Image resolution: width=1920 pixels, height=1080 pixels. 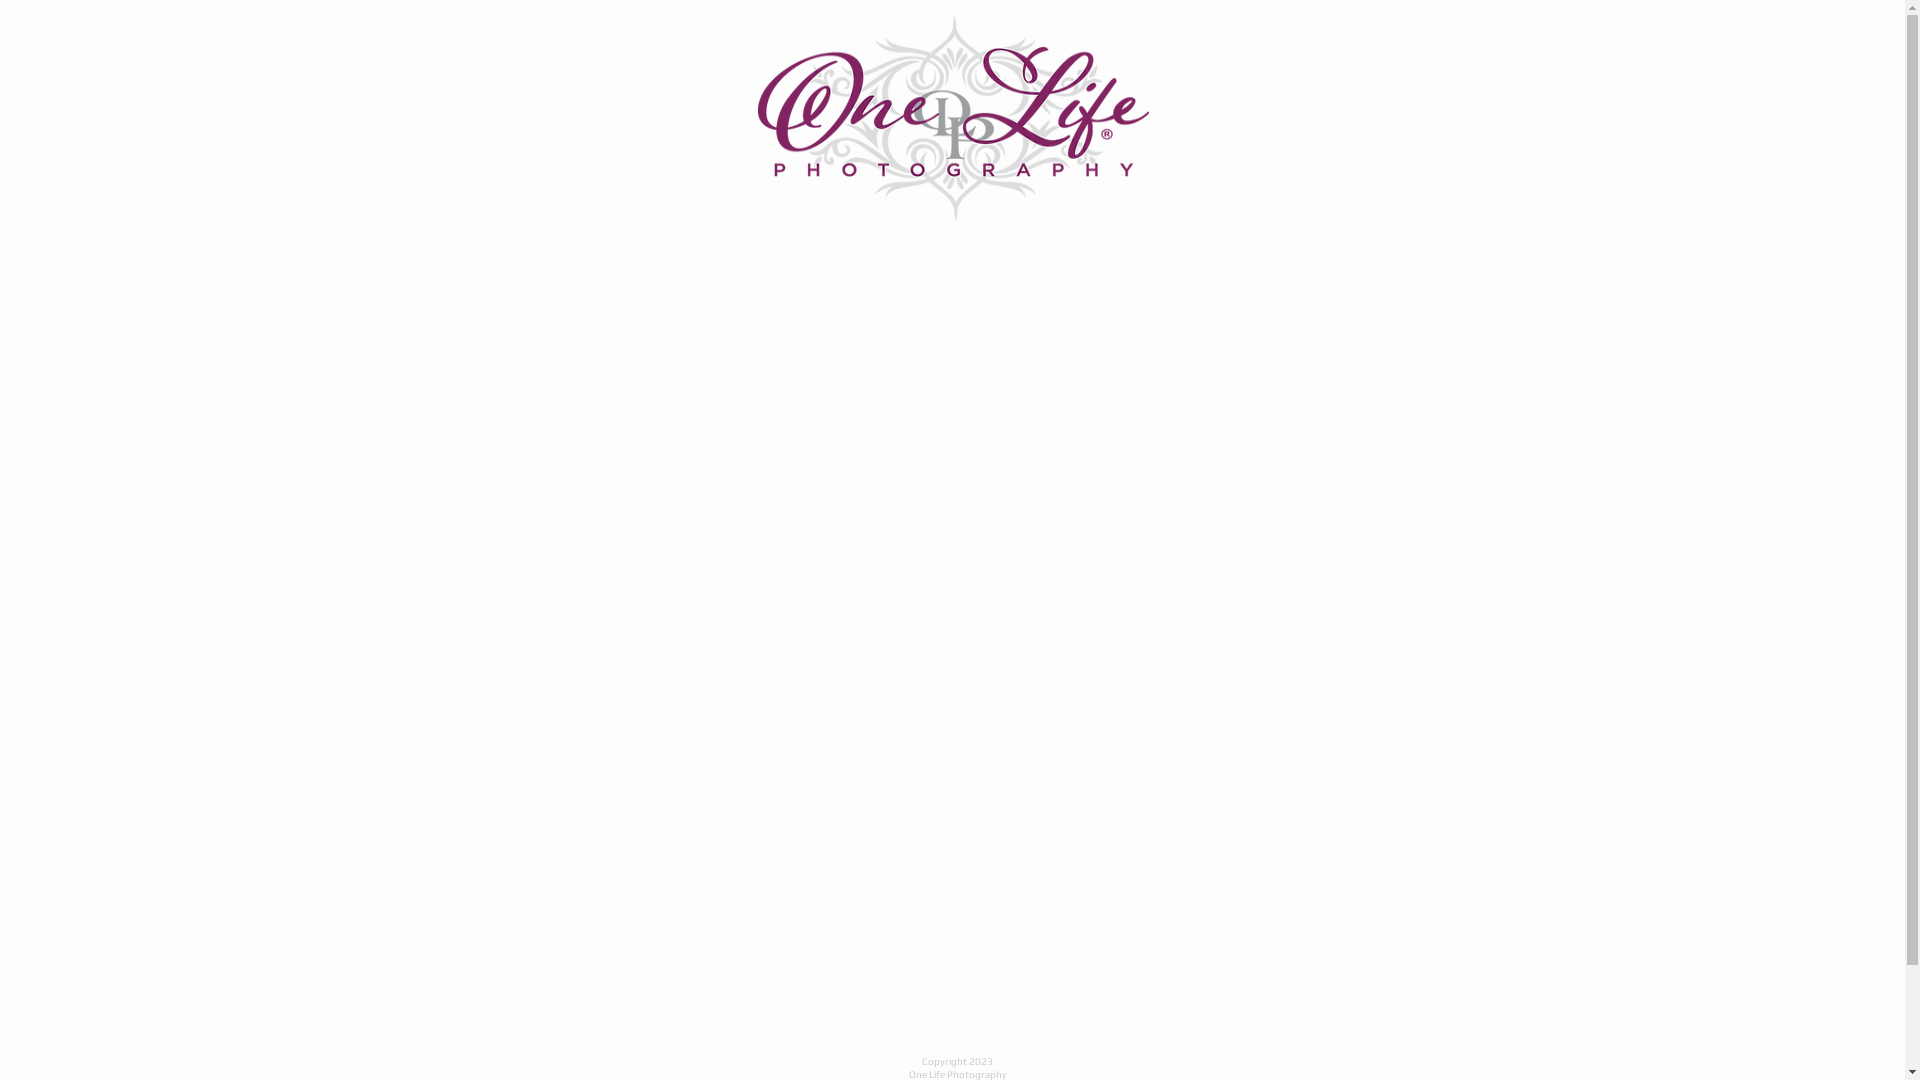 I want to click on One Life Photography Registered Trademark, so click(x=954, y=118).